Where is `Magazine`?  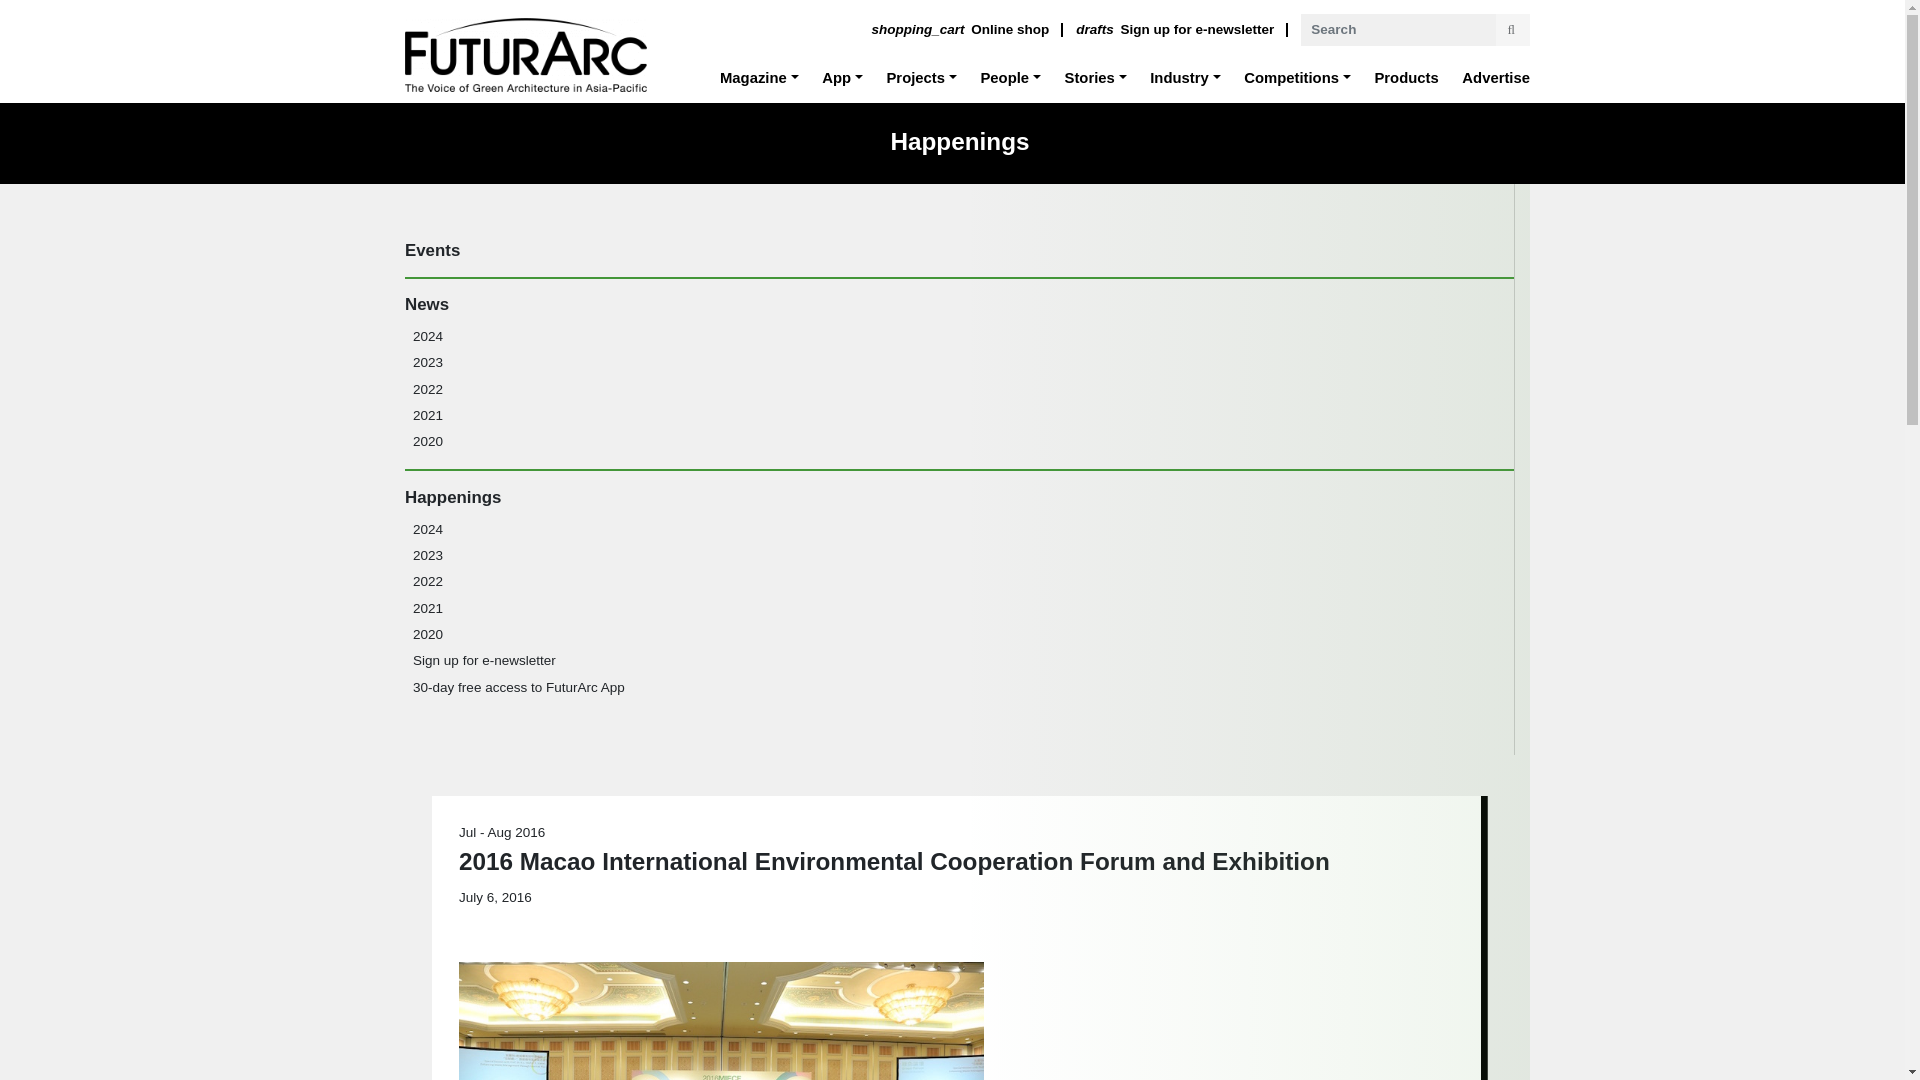
Magazine is located at coordinates (1174, 30).